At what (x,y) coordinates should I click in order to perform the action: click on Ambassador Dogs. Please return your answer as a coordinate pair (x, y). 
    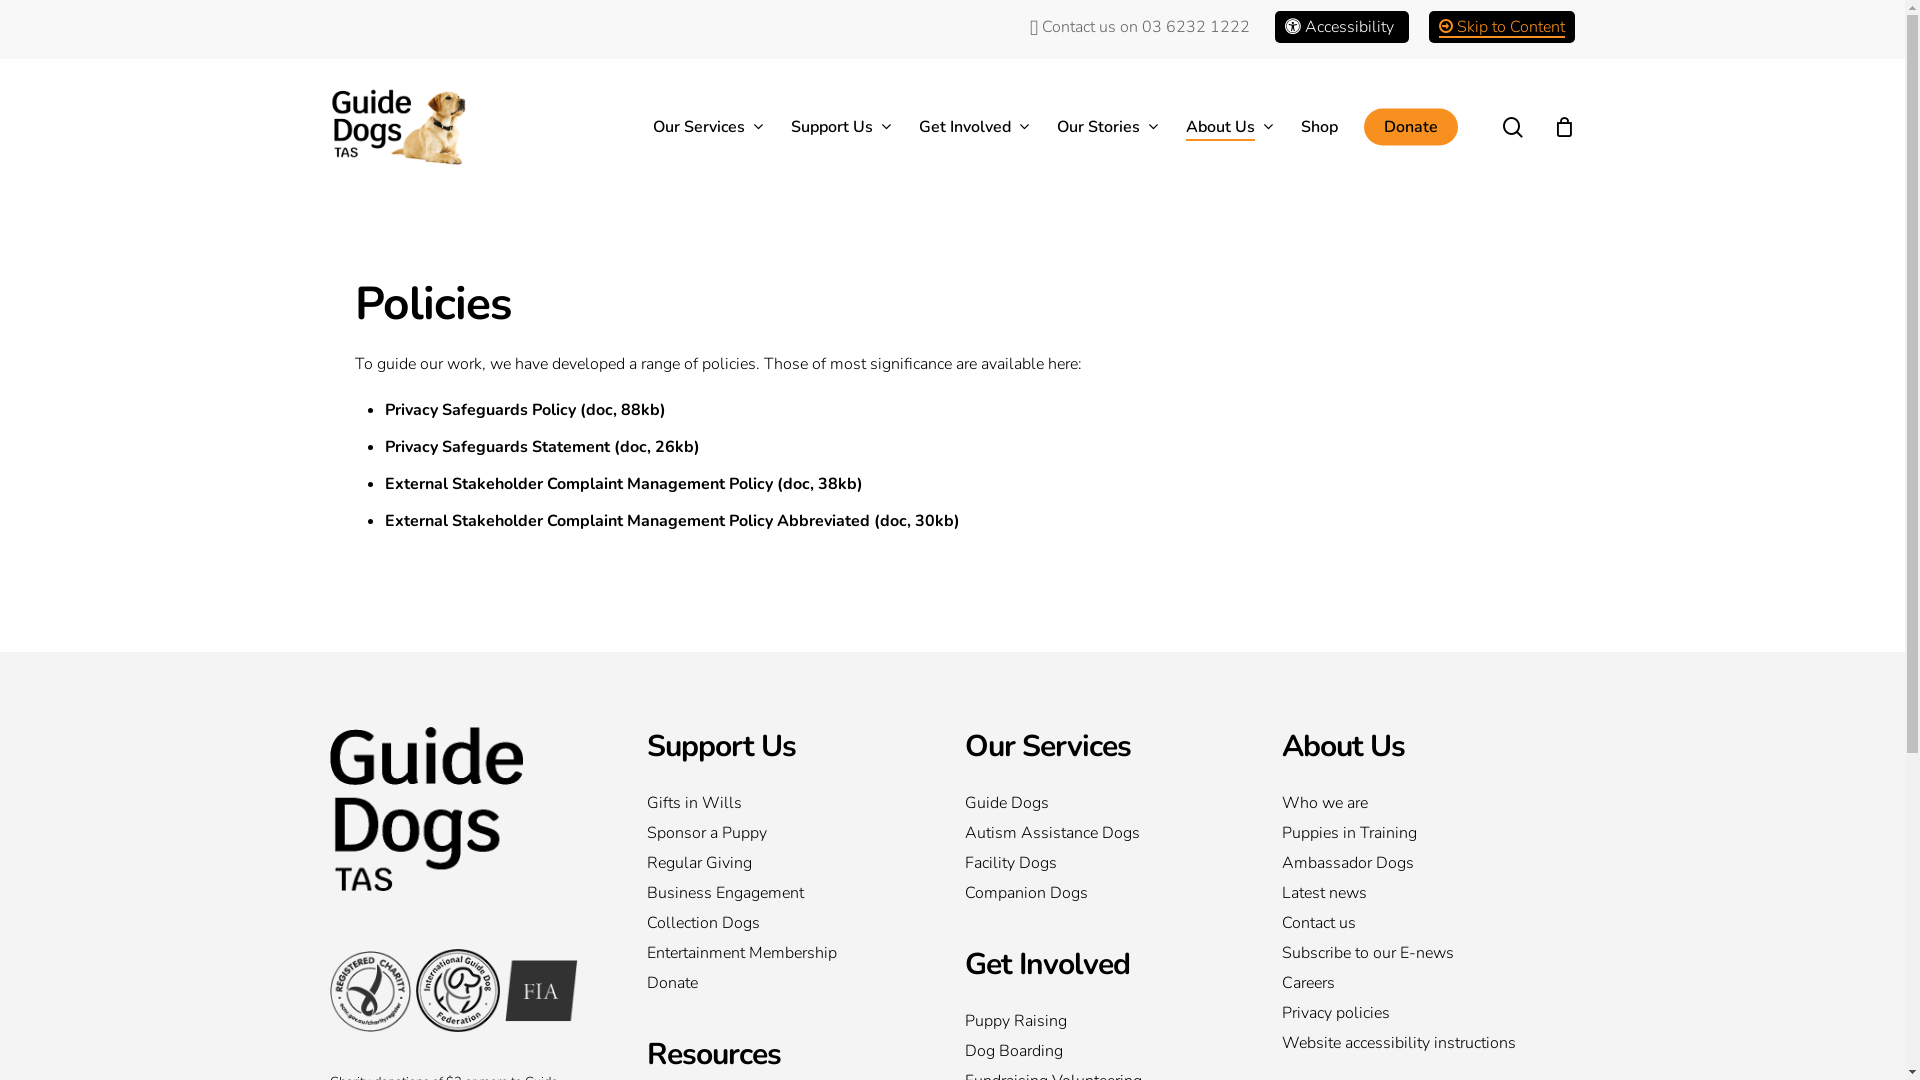
    Looking at the image, I should click on (1408, 863).